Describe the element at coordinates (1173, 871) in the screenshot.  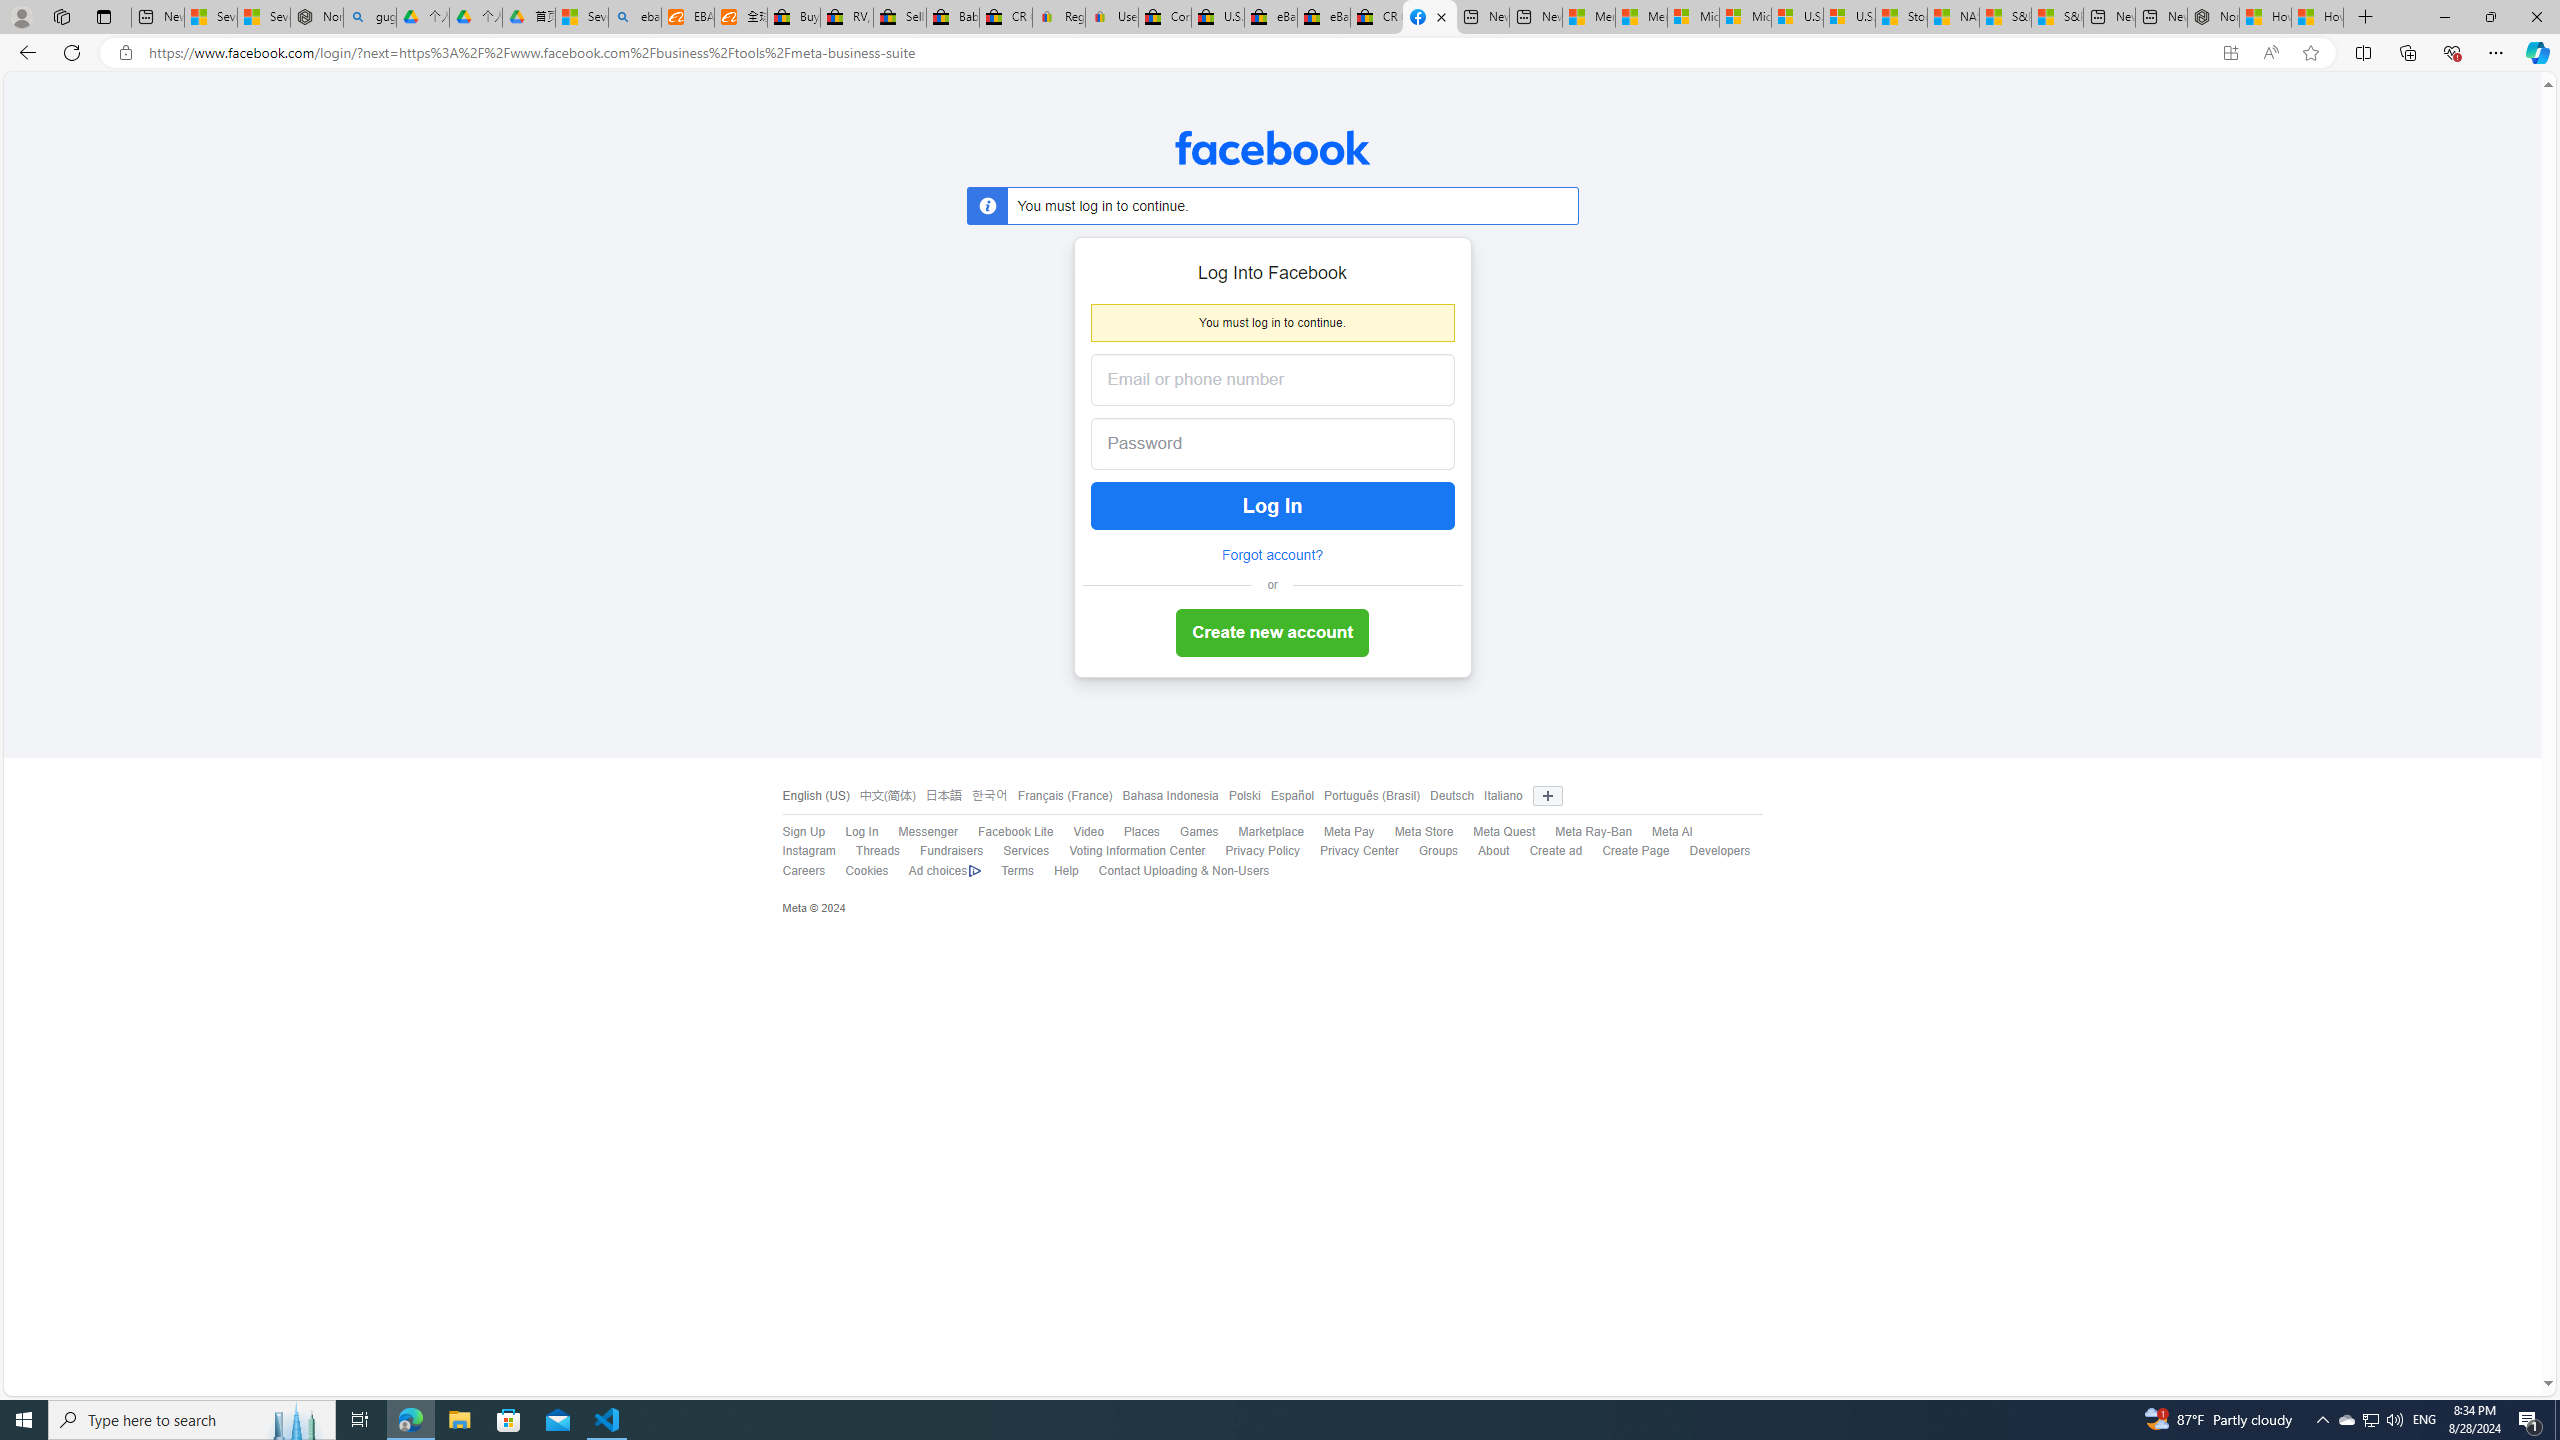
I see `Contact Uploading & Non-Users` at that location.